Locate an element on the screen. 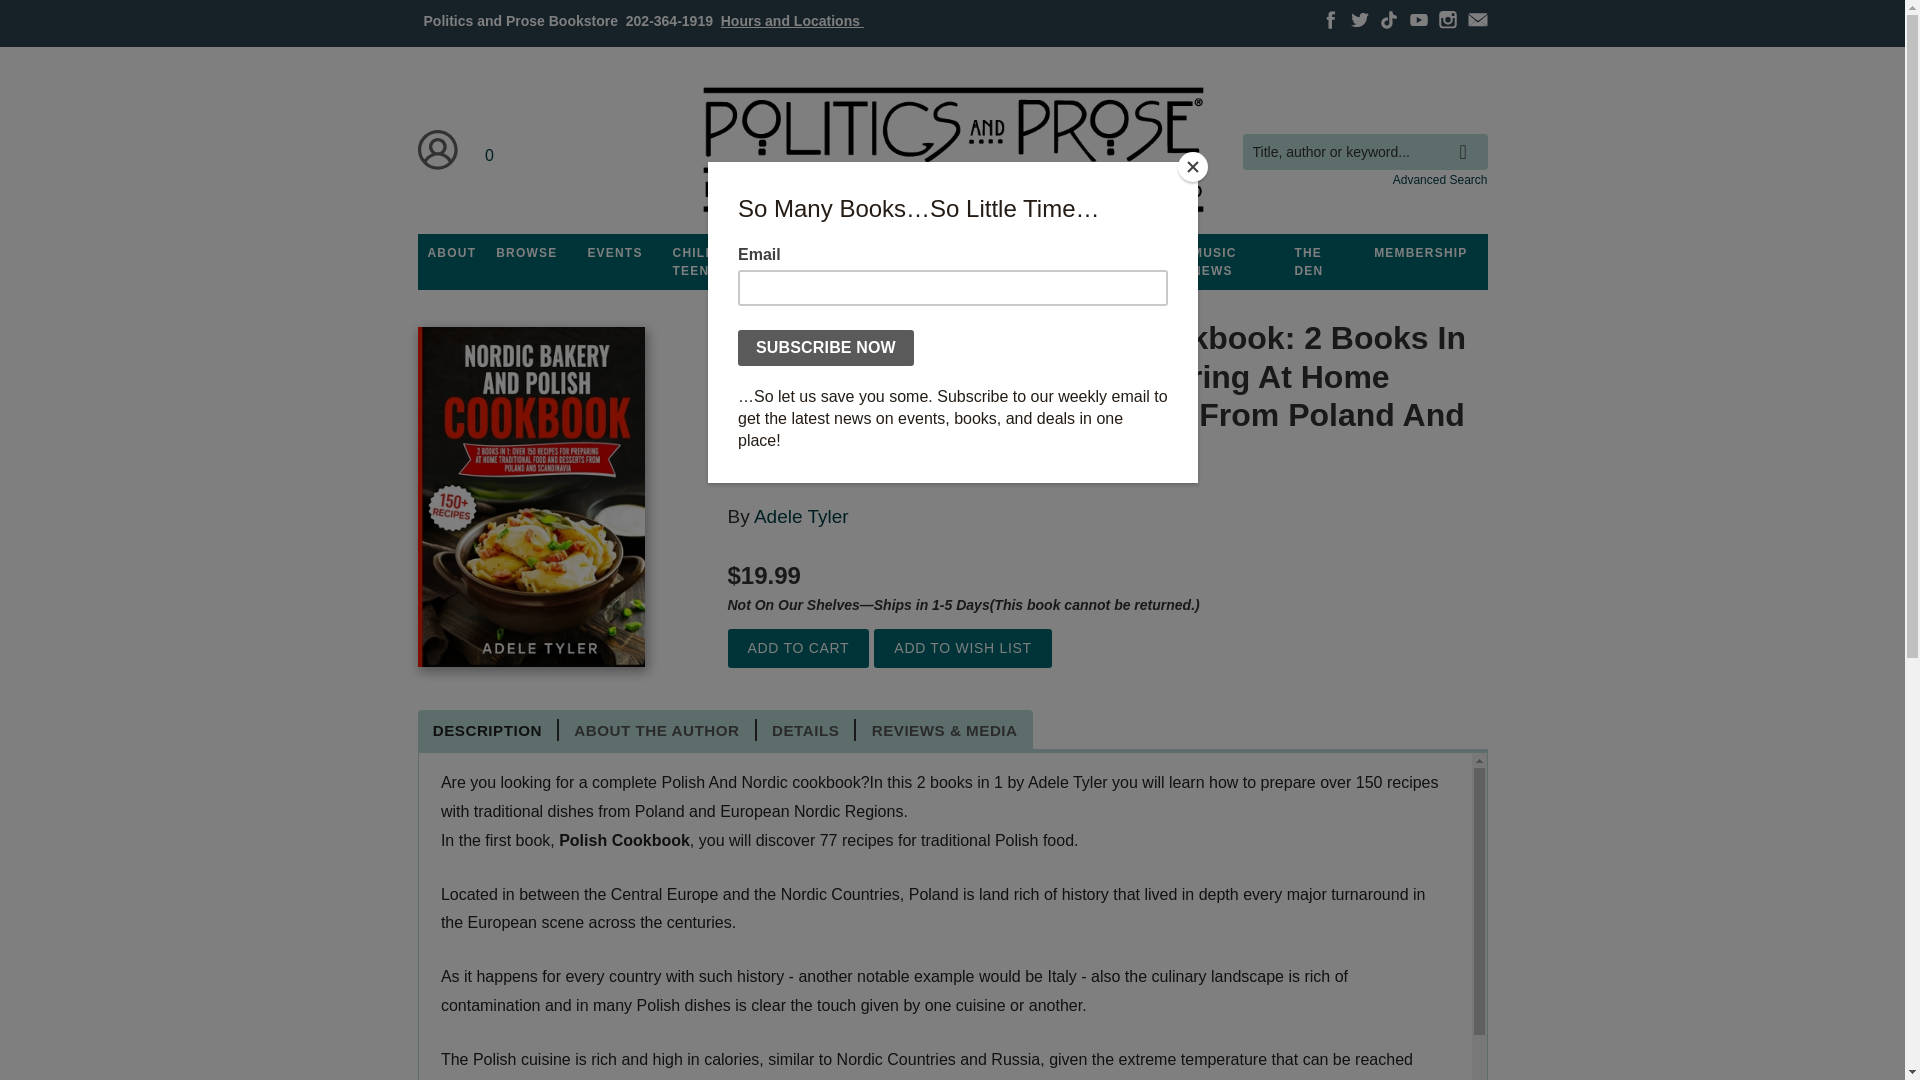 Image resolution: width=1920 pixels, height=1080 pixels. See our store ours and locations is located at coordinates (792, 20).